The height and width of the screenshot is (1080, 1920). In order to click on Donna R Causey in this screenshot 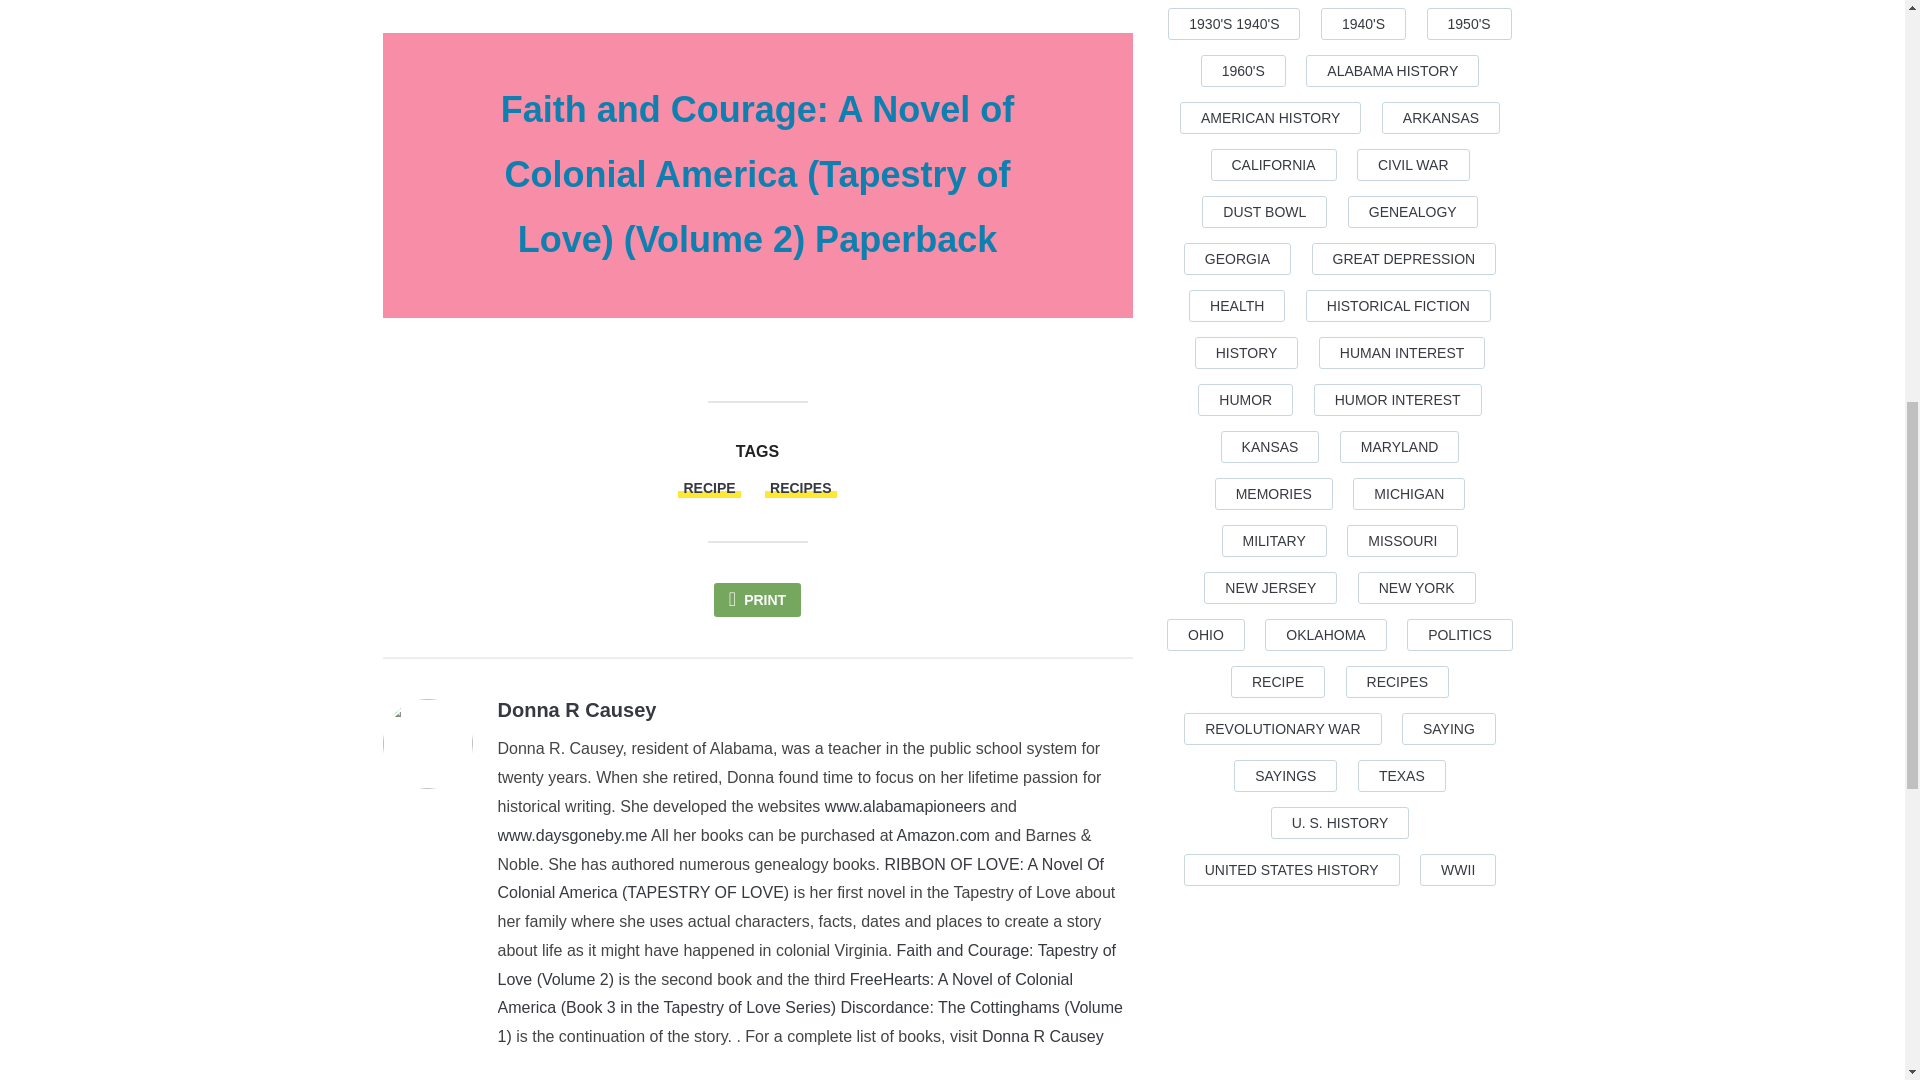, I will do `click(1042, 1036)`.